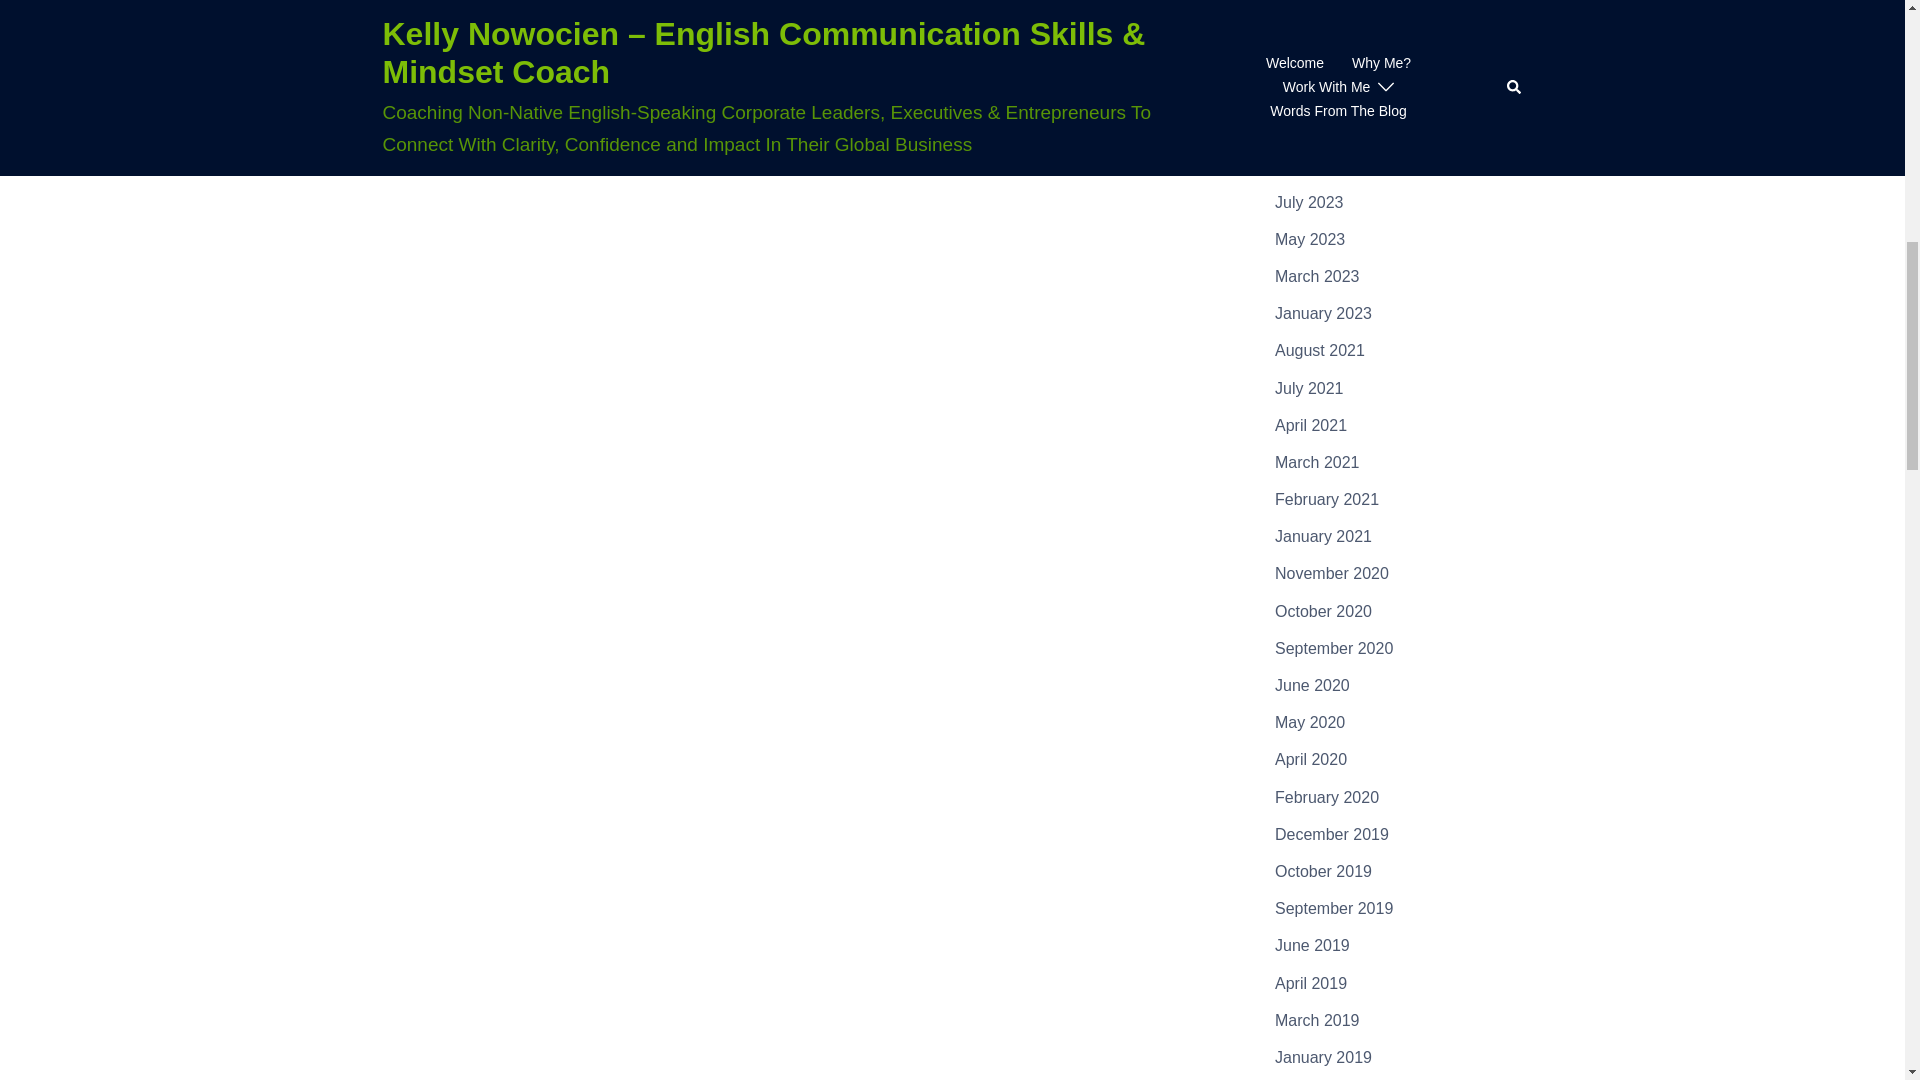 This screenshot has height=1080, width=1920. I want to click on July 2023, so click(1309, 202).